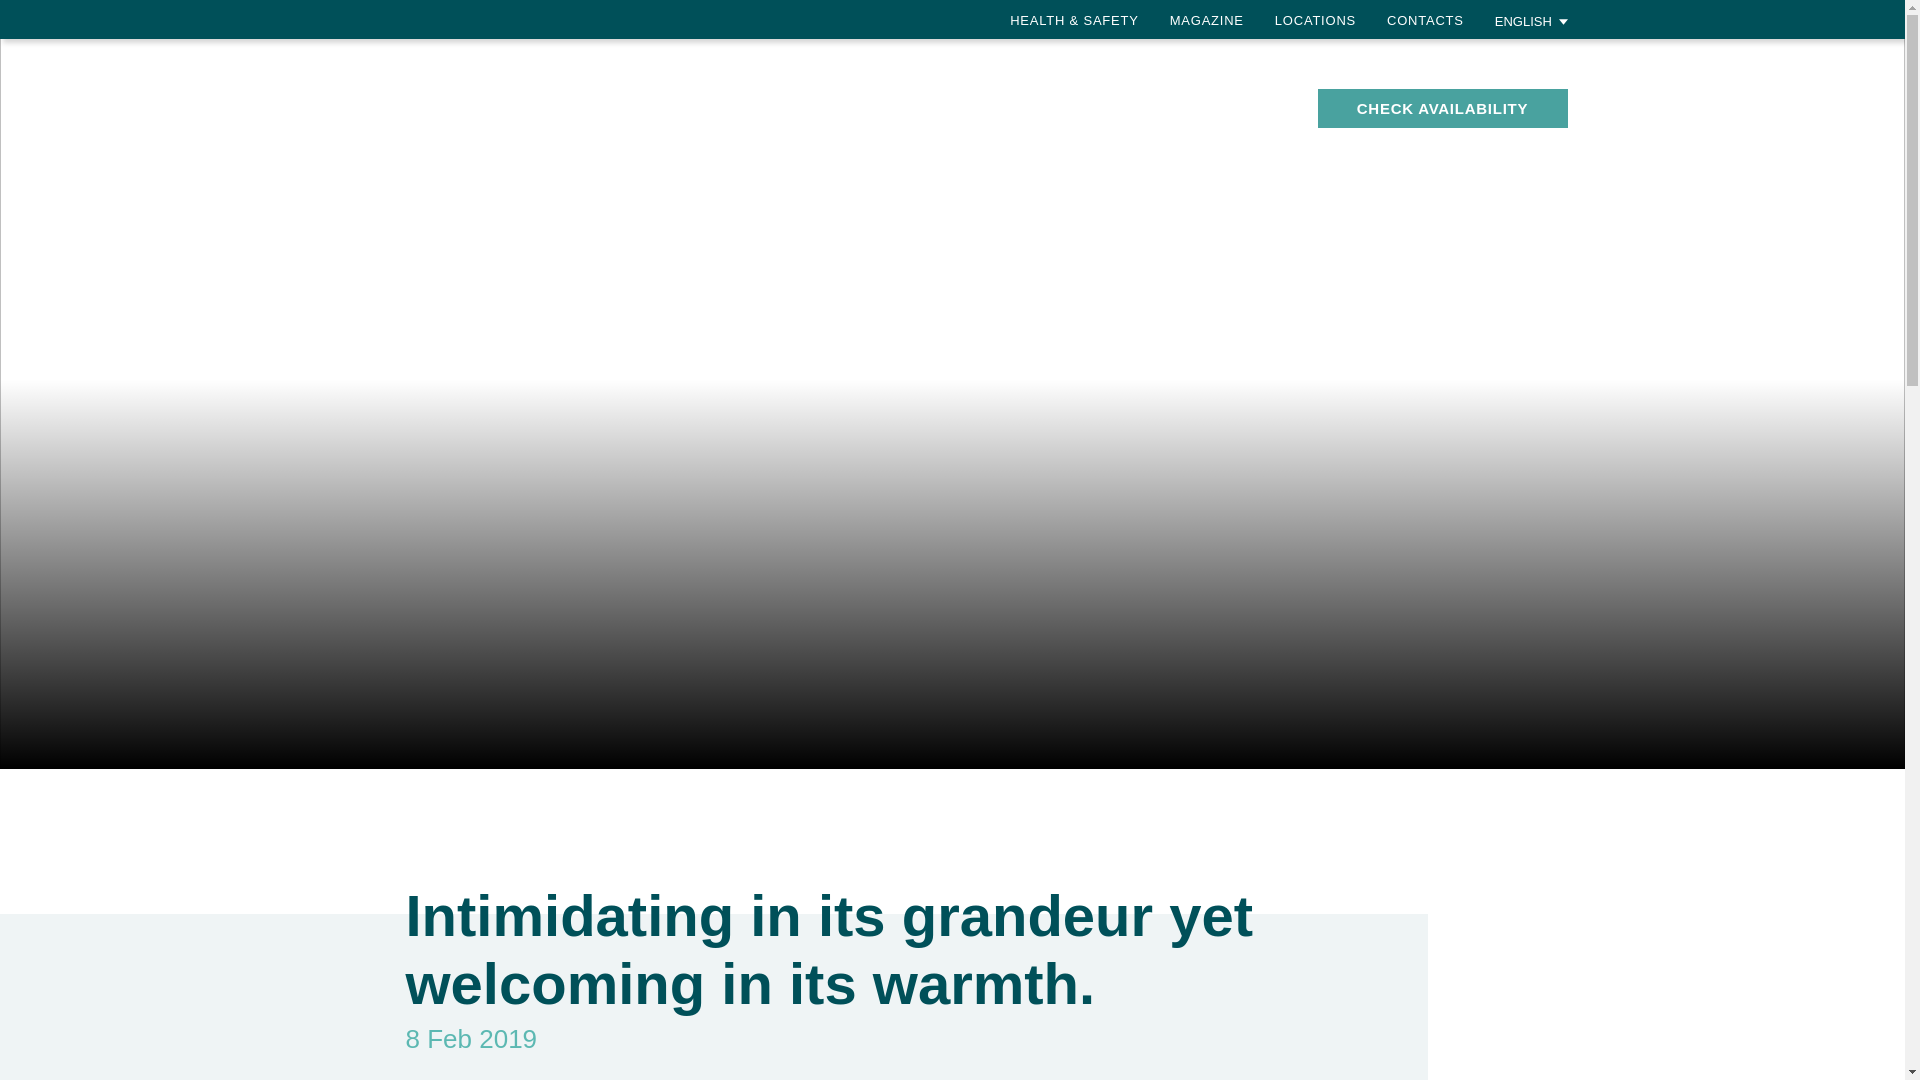 The width and height of the screenshot is (1920, 1080). Describe the element at coordinates (654, 96) in the screenshot. I see `HOTELS` at that location.